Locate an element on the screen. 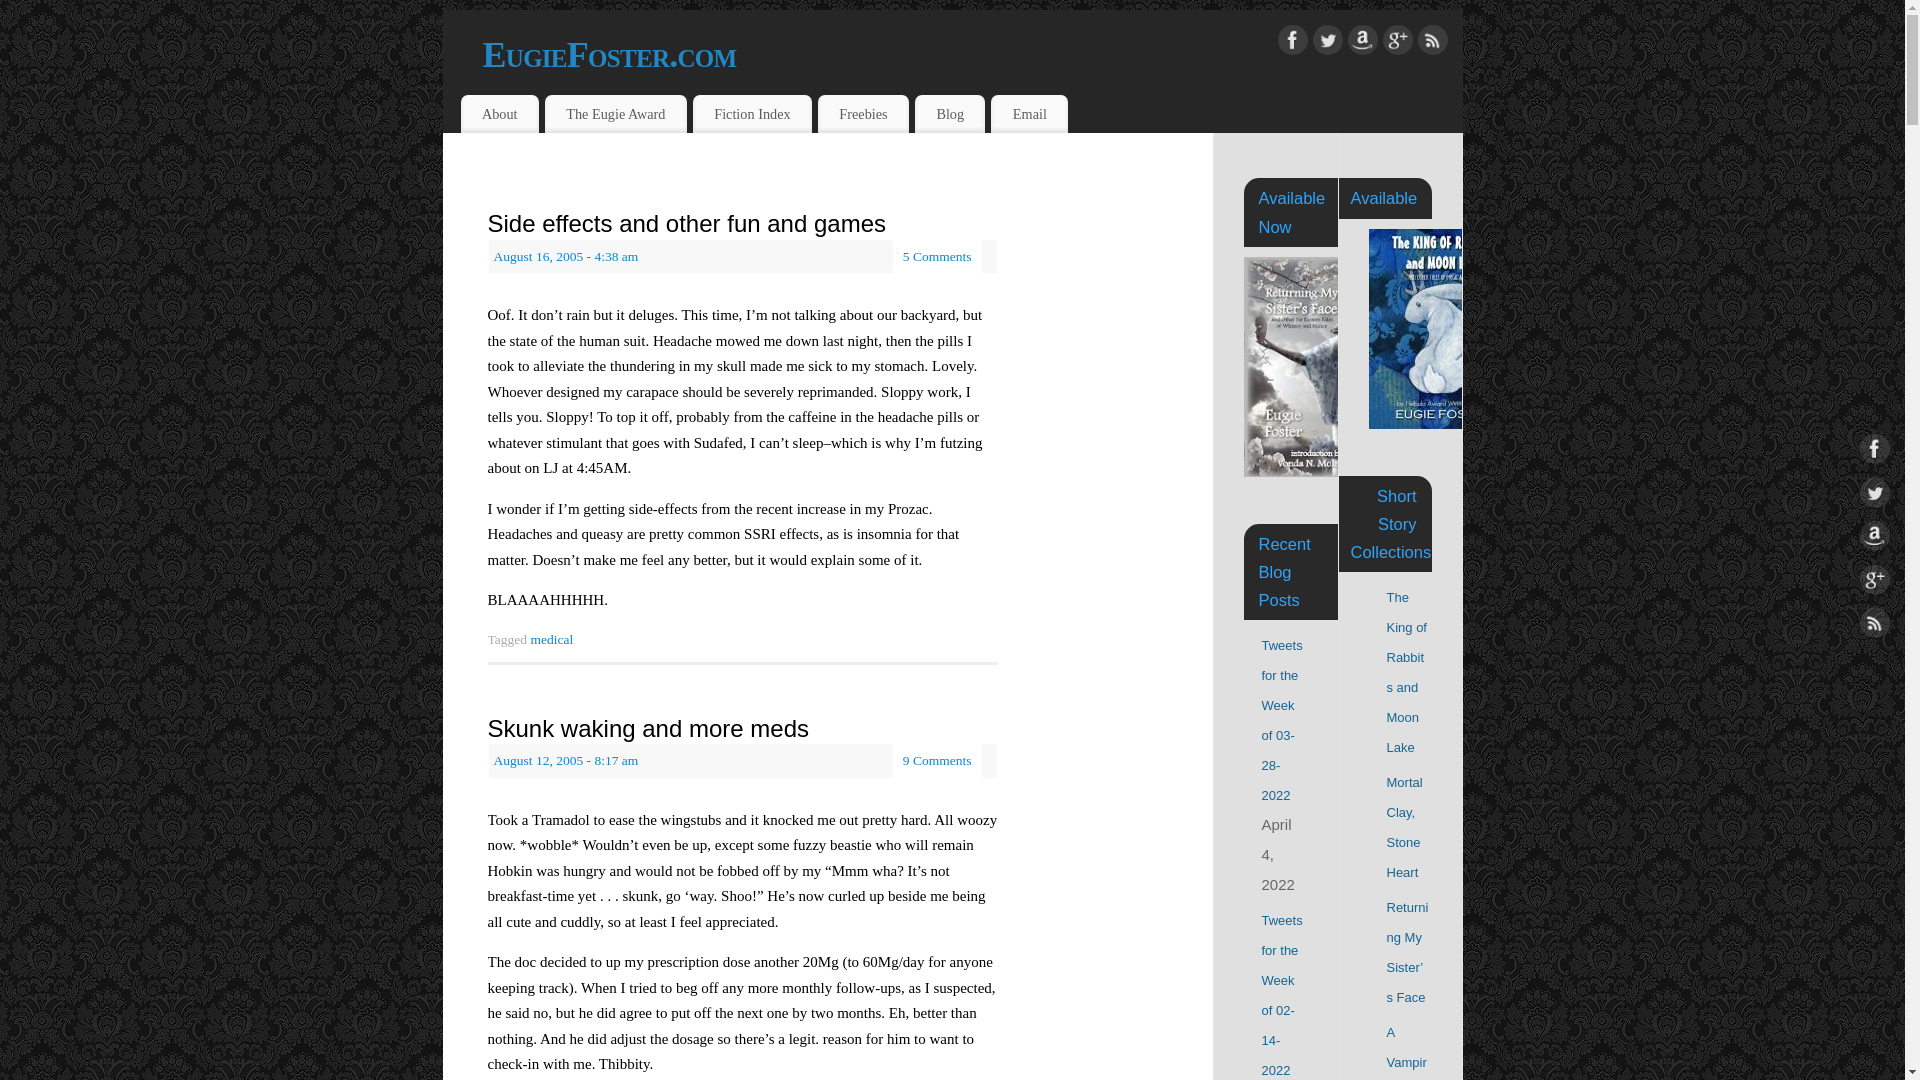  EugieFoster.com is located at coordinates (971, 54).